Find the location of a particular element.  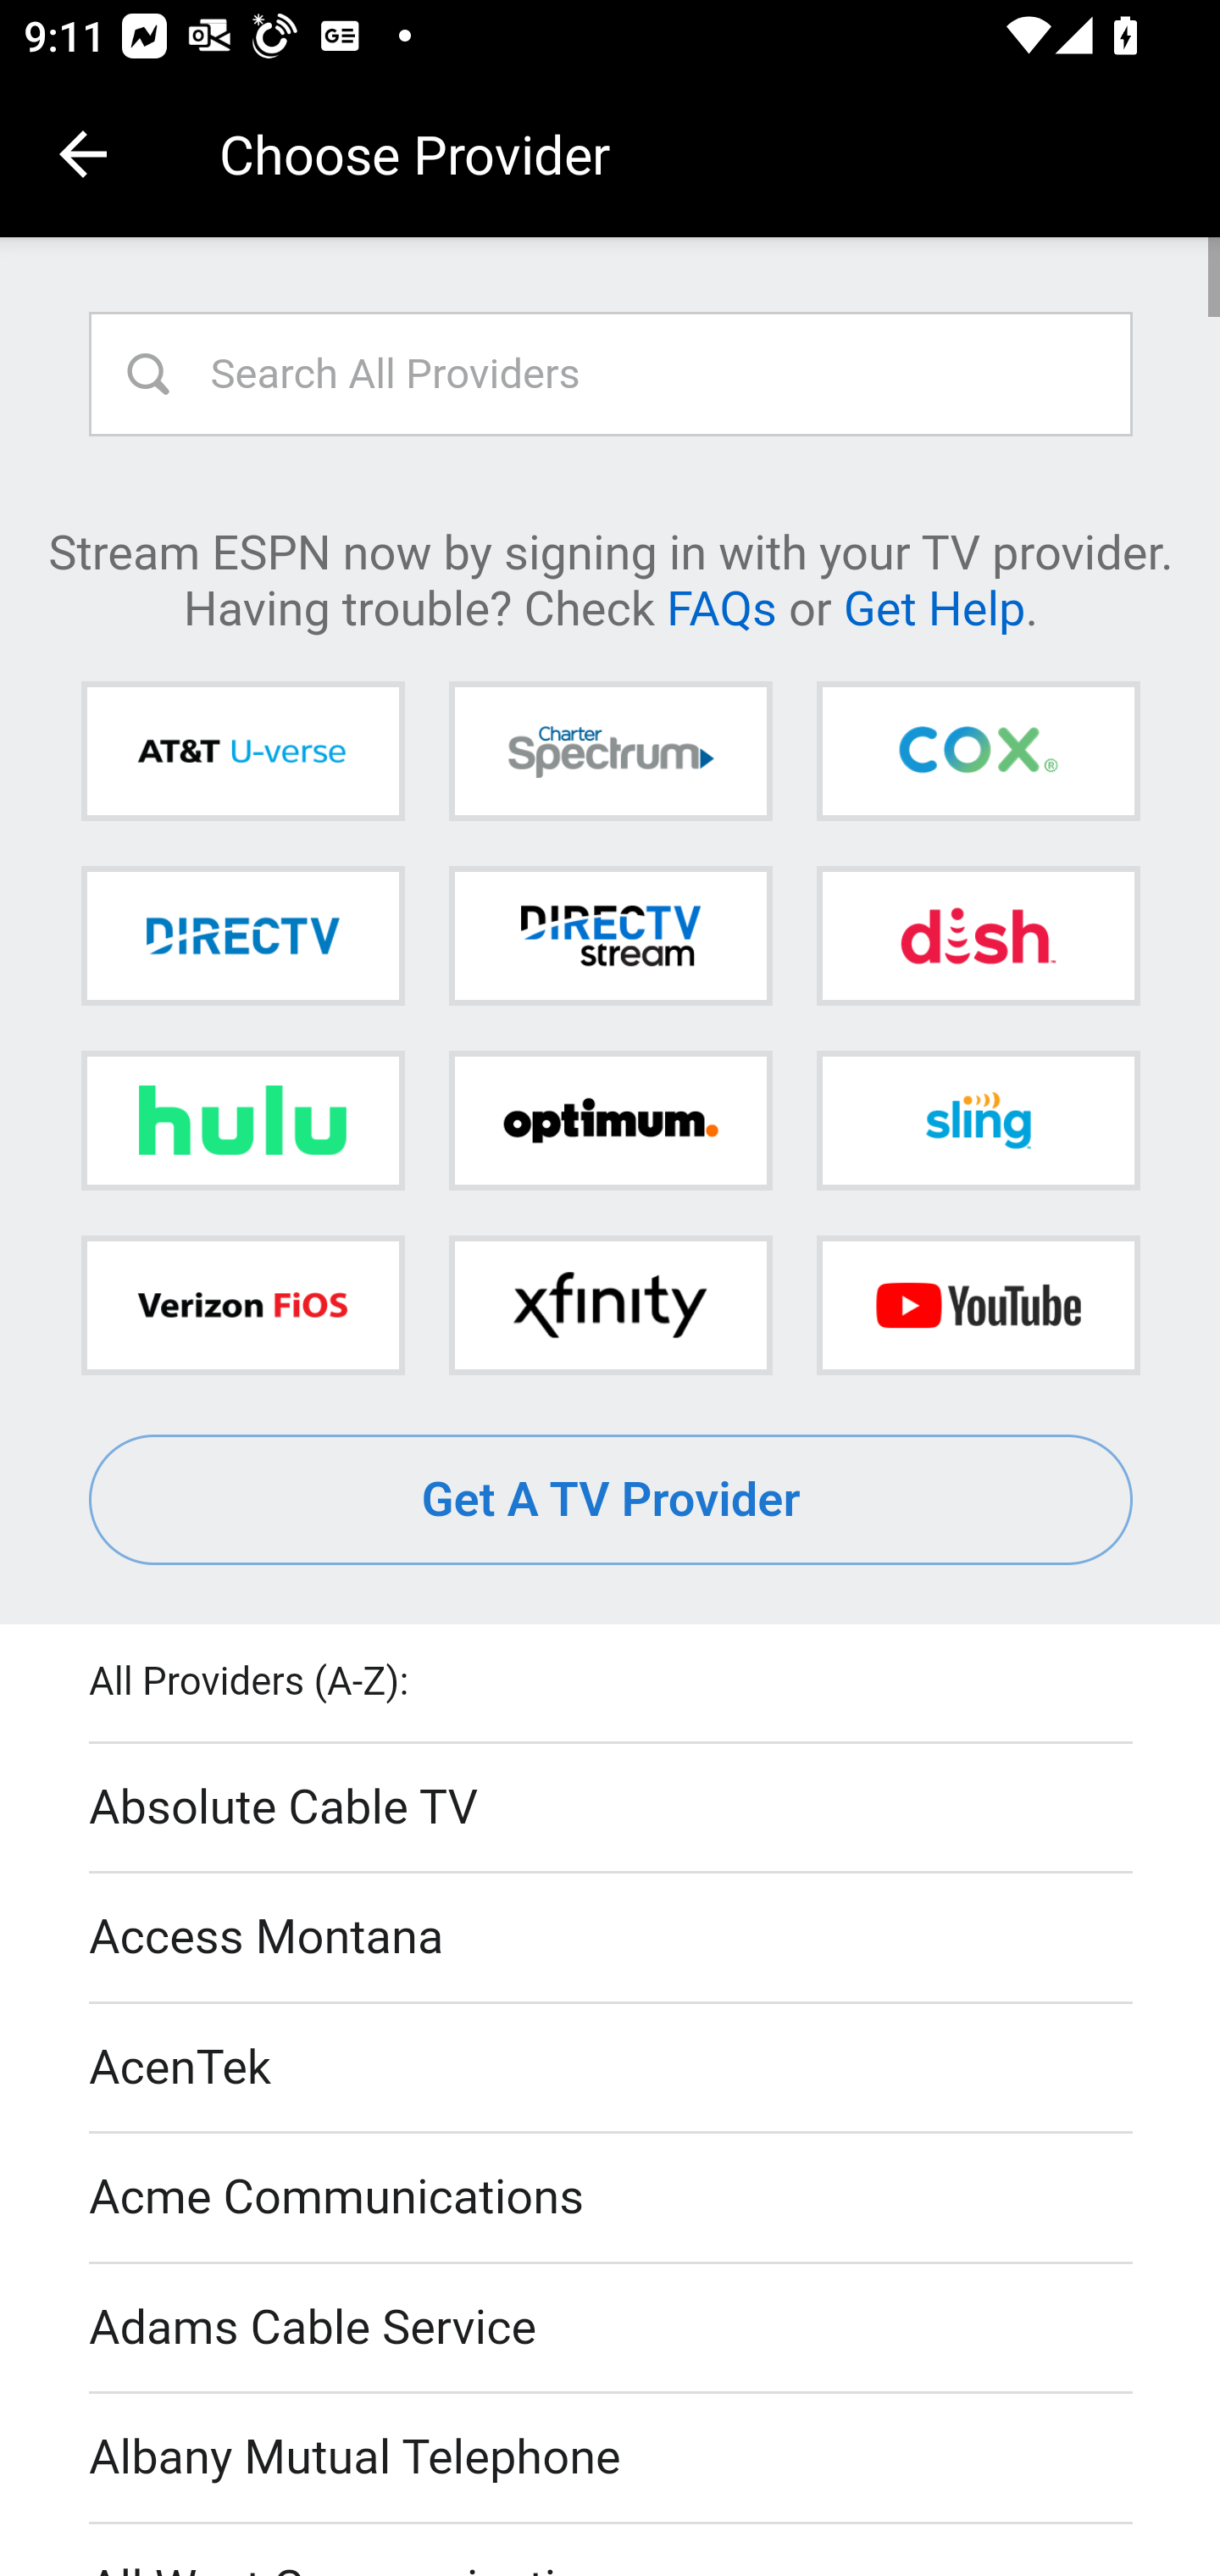

Optimum is located at coordinates (610, 1120).